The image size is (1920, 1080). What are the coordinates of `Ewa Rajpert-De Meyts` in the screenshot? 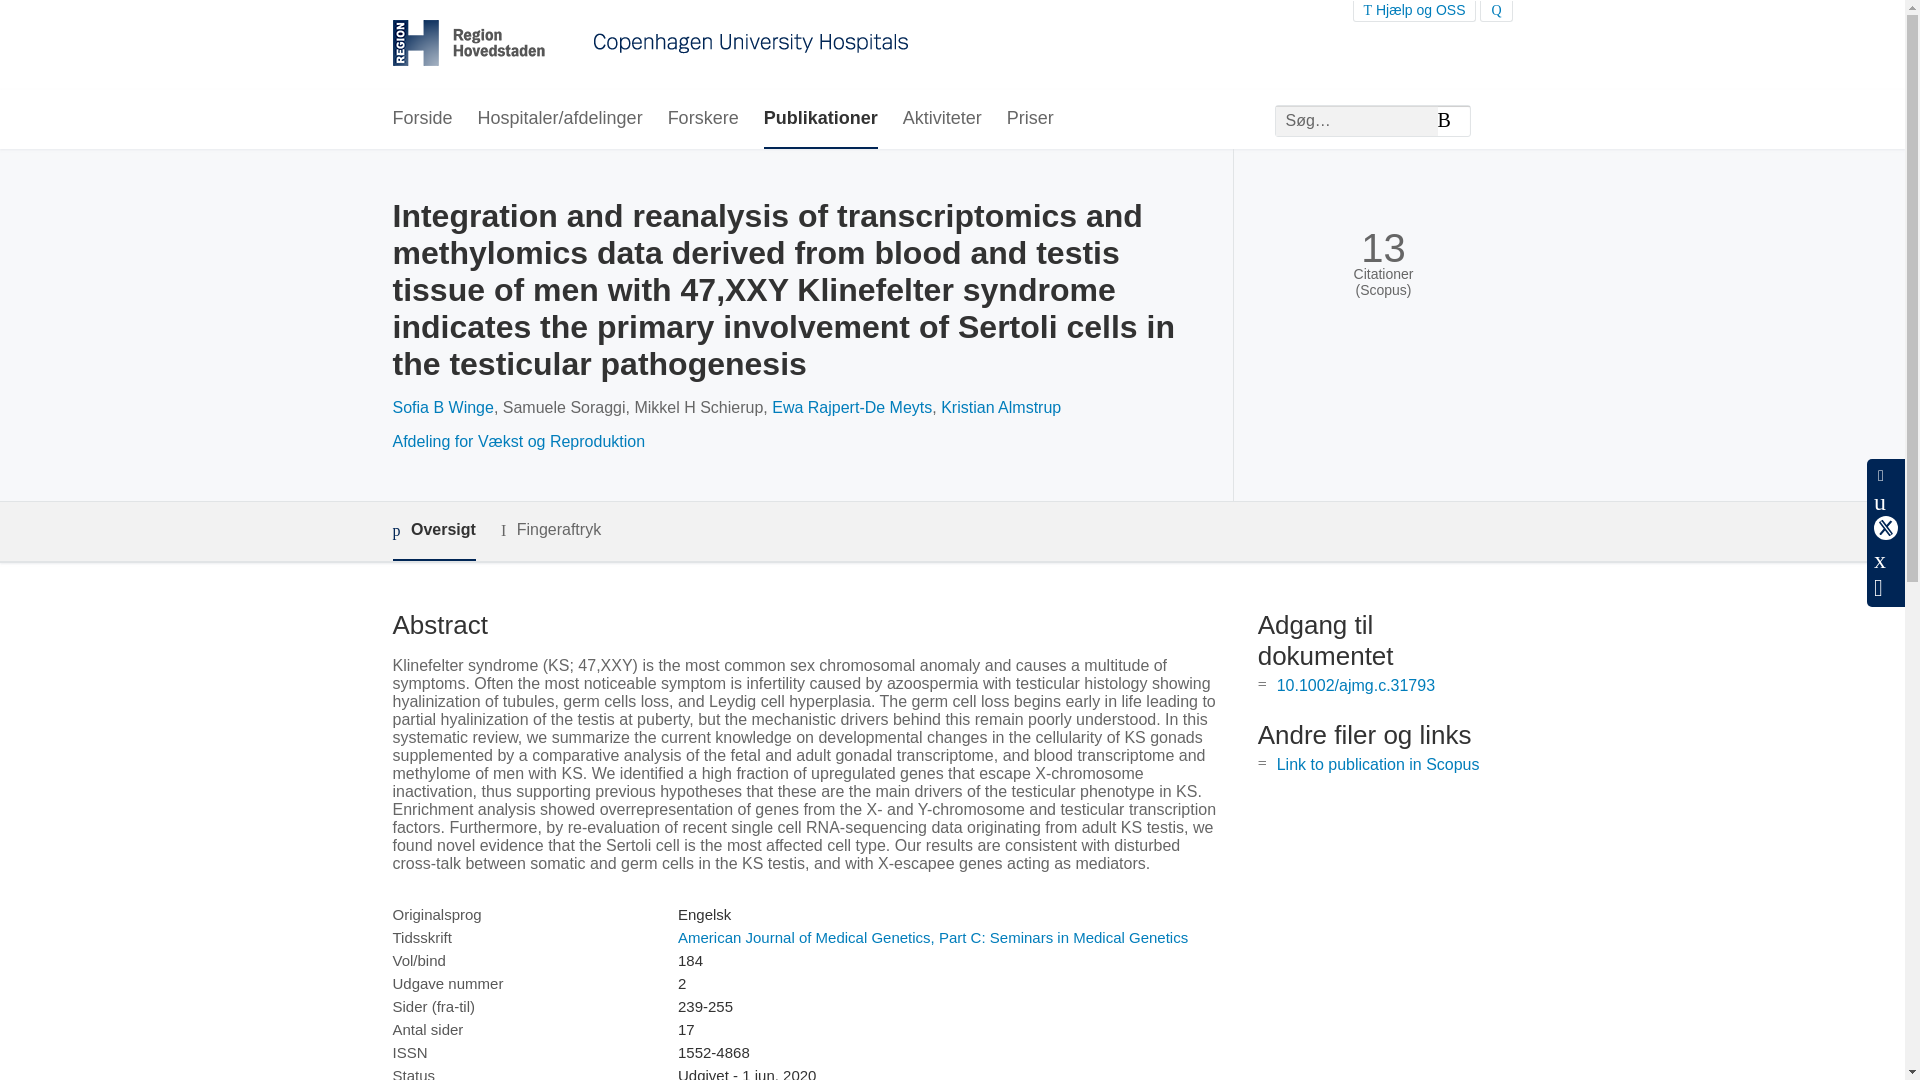 It's located at (851, 406).